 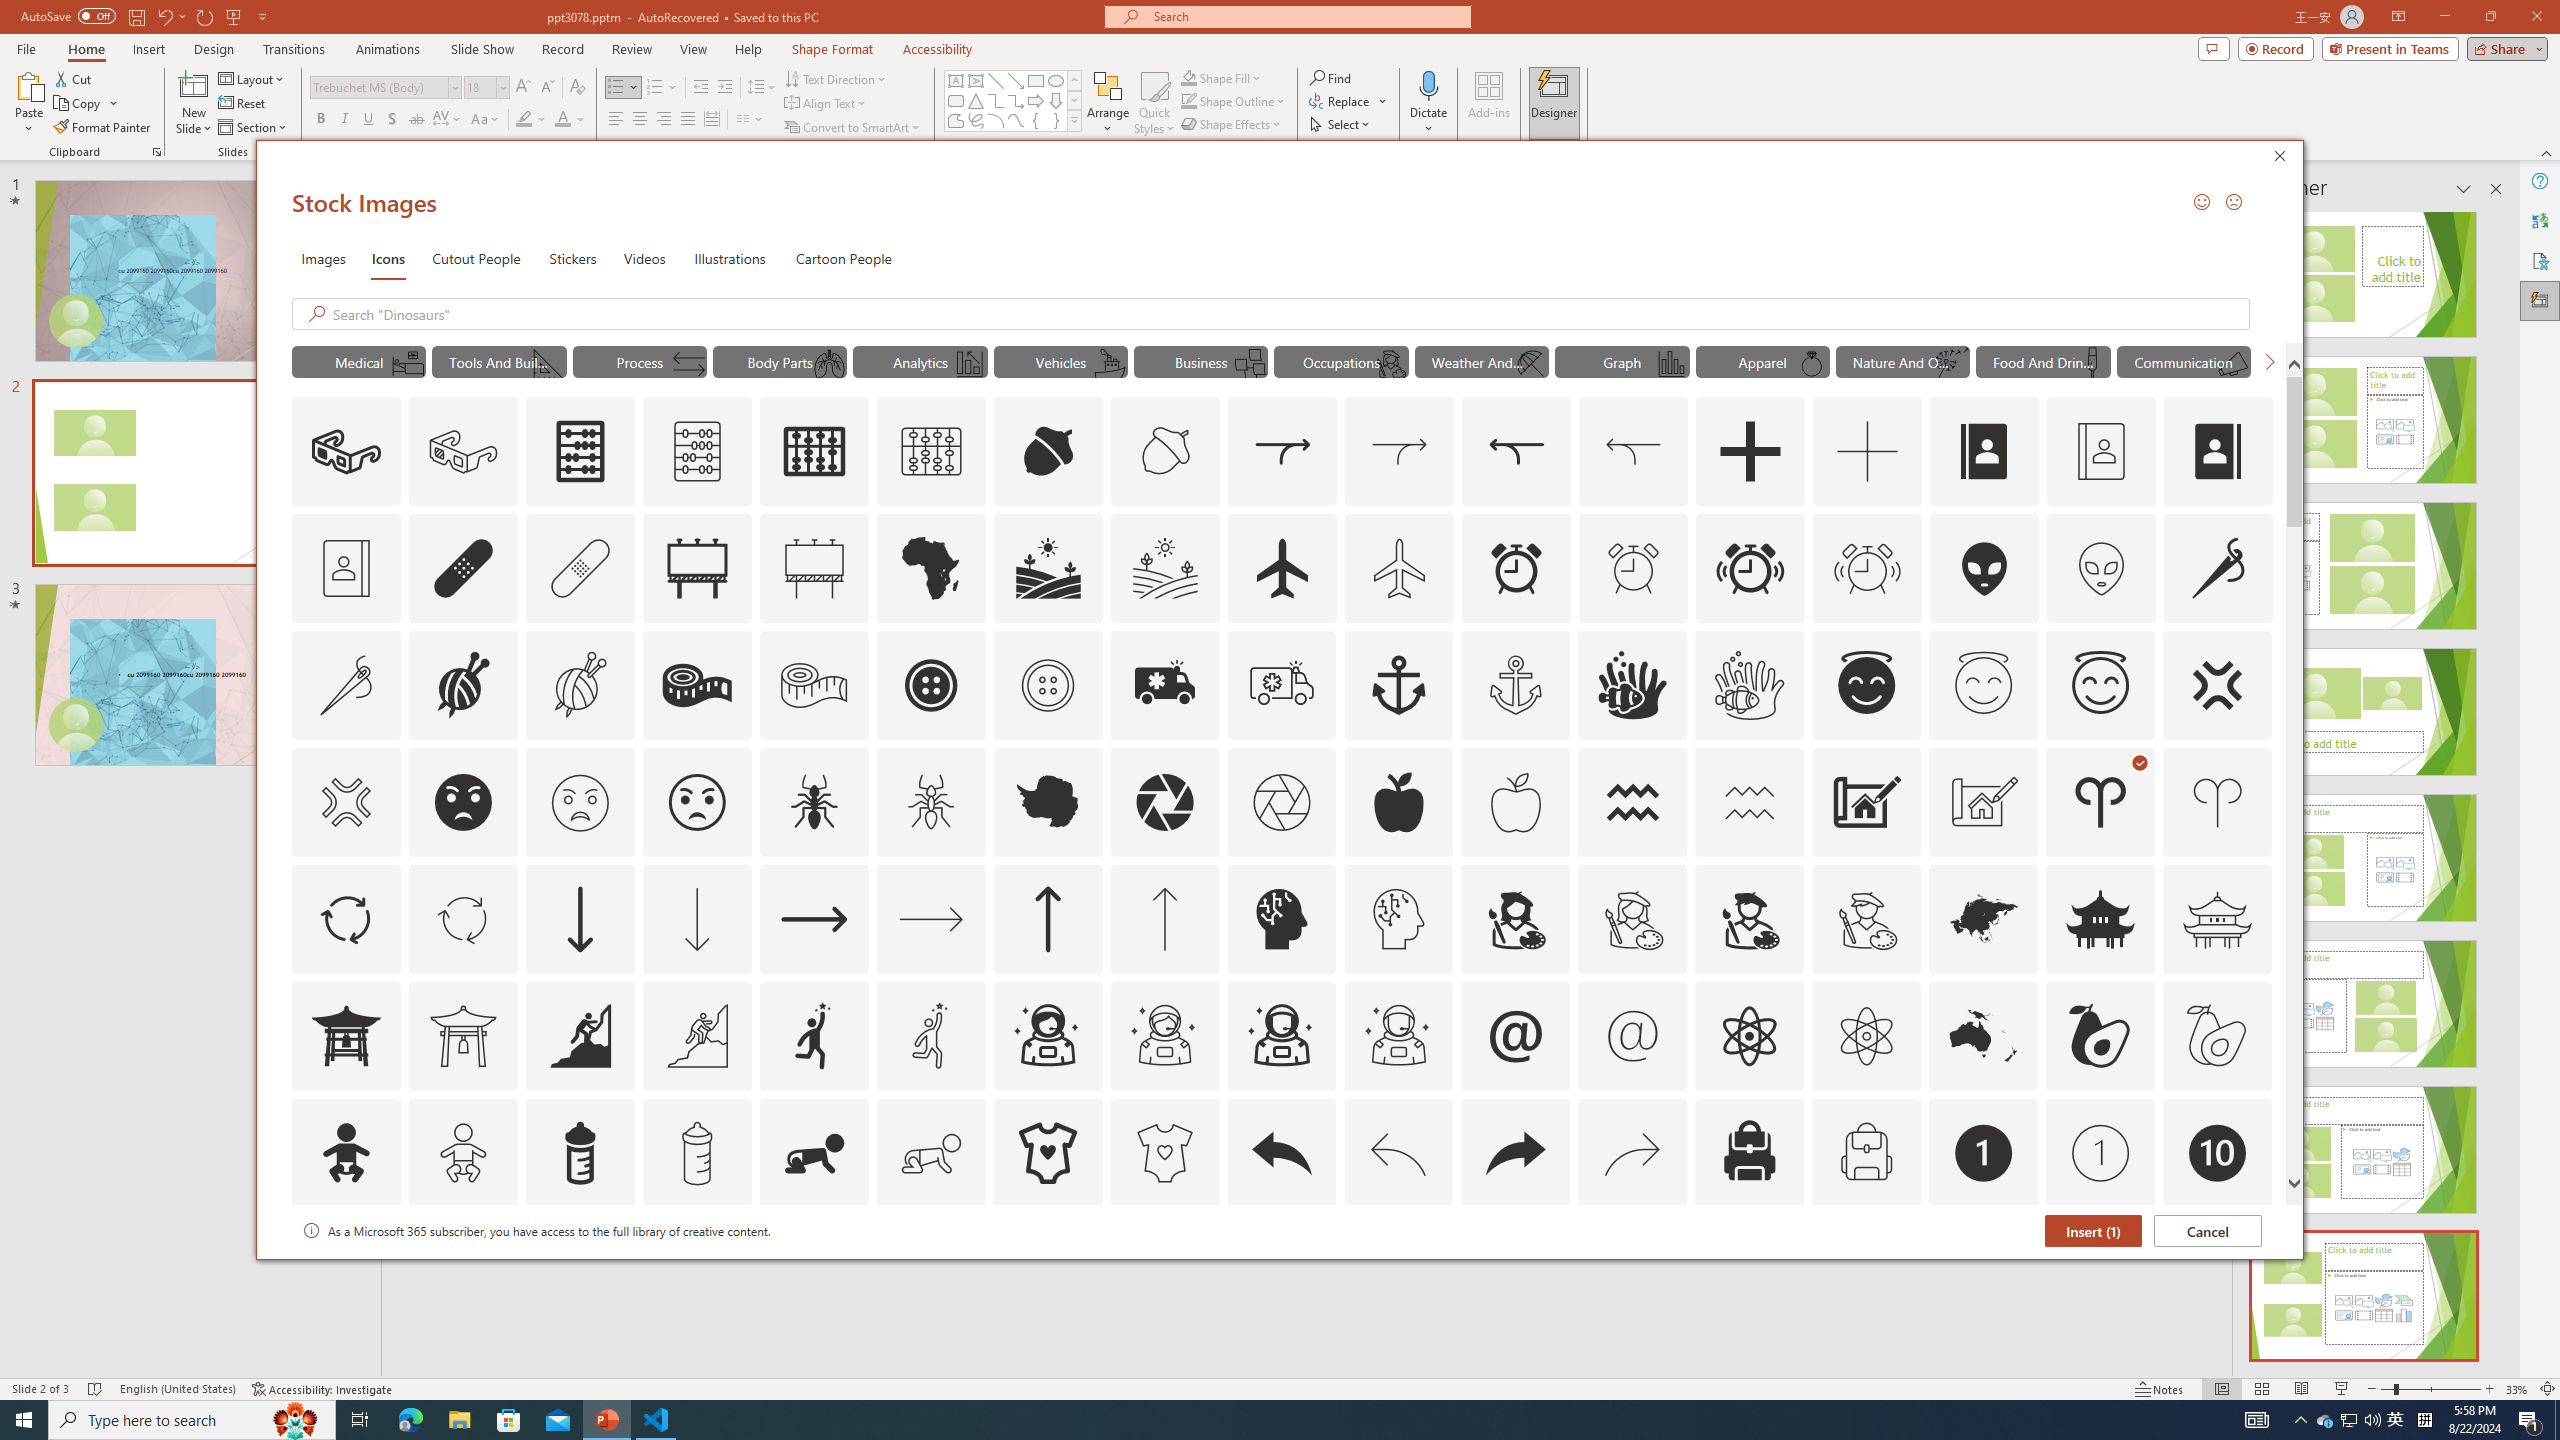 What do you see at coordinates (463, 918) in the screenshot?
I see `AutomationID: Icons_ArrowCircle_M` at bounding box center [463, 918].